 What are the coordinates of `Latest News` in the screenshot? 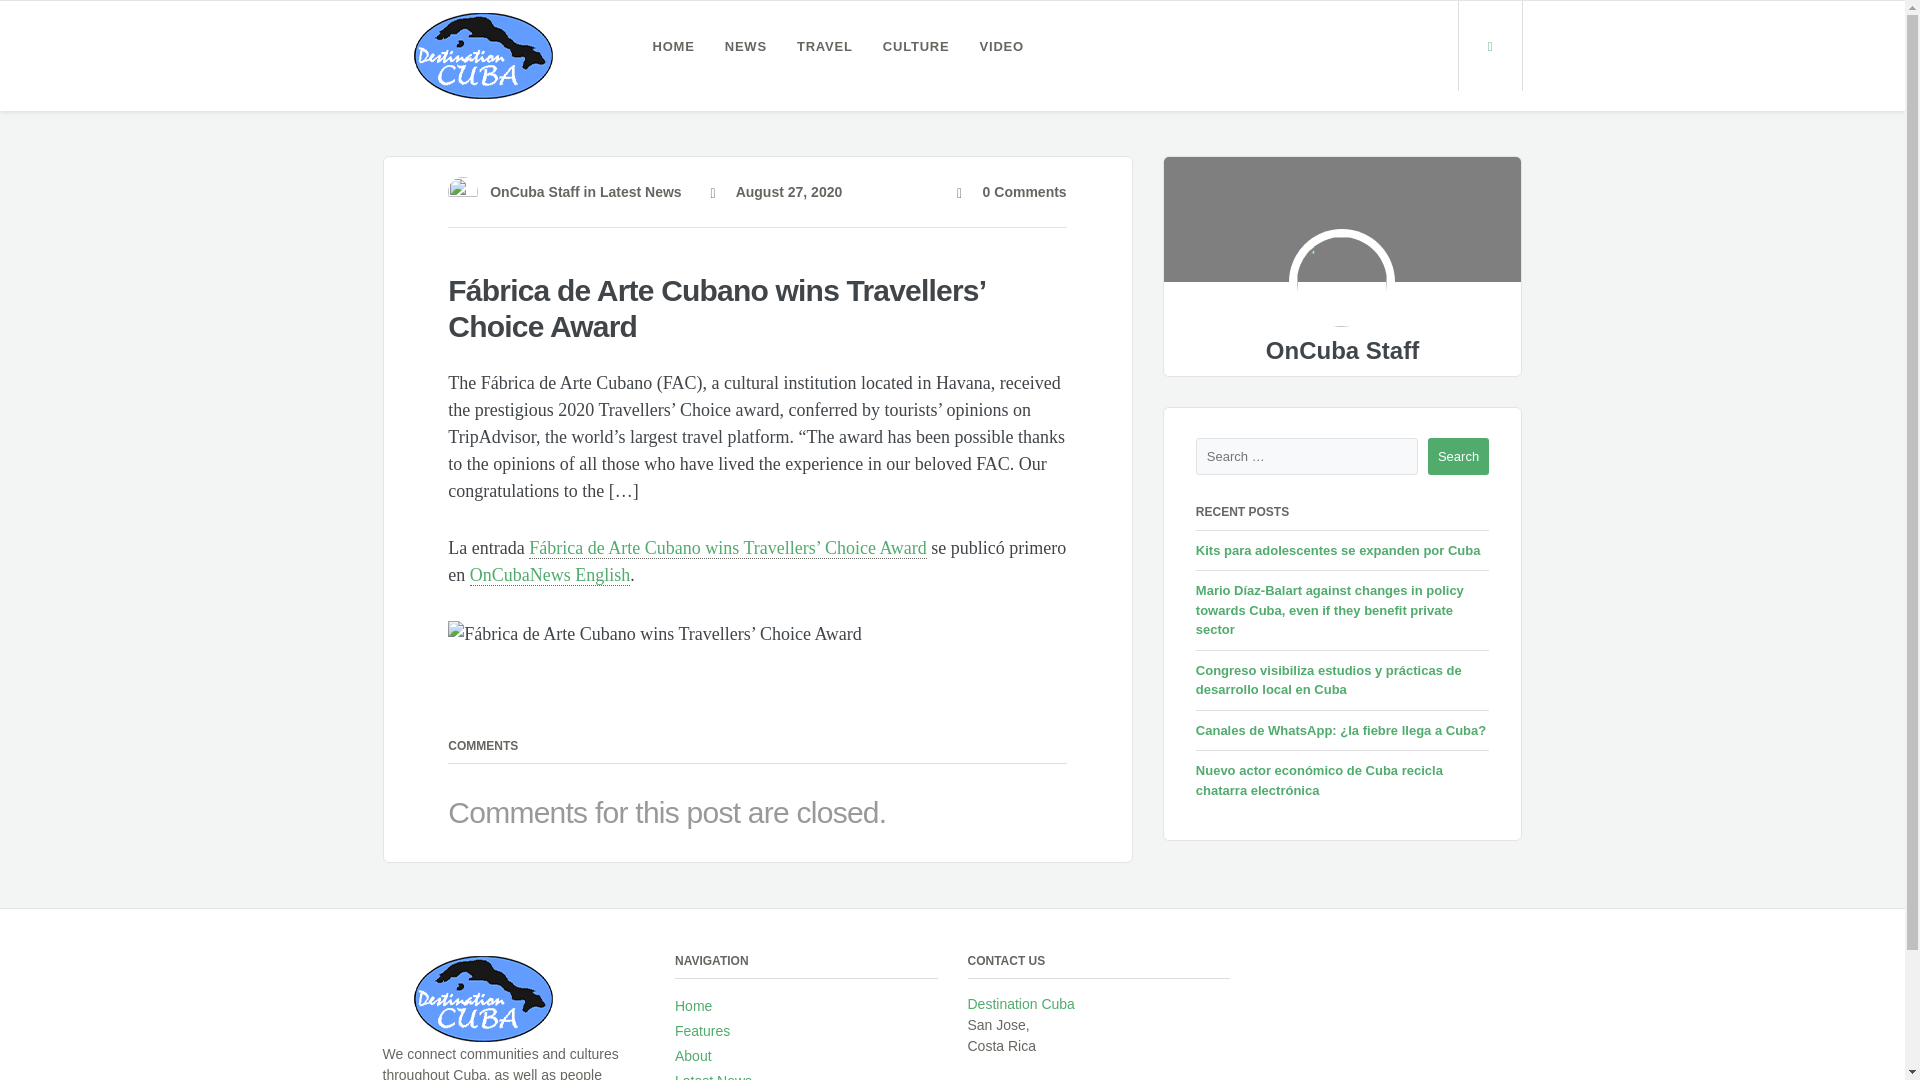 It's located at (640, 191).